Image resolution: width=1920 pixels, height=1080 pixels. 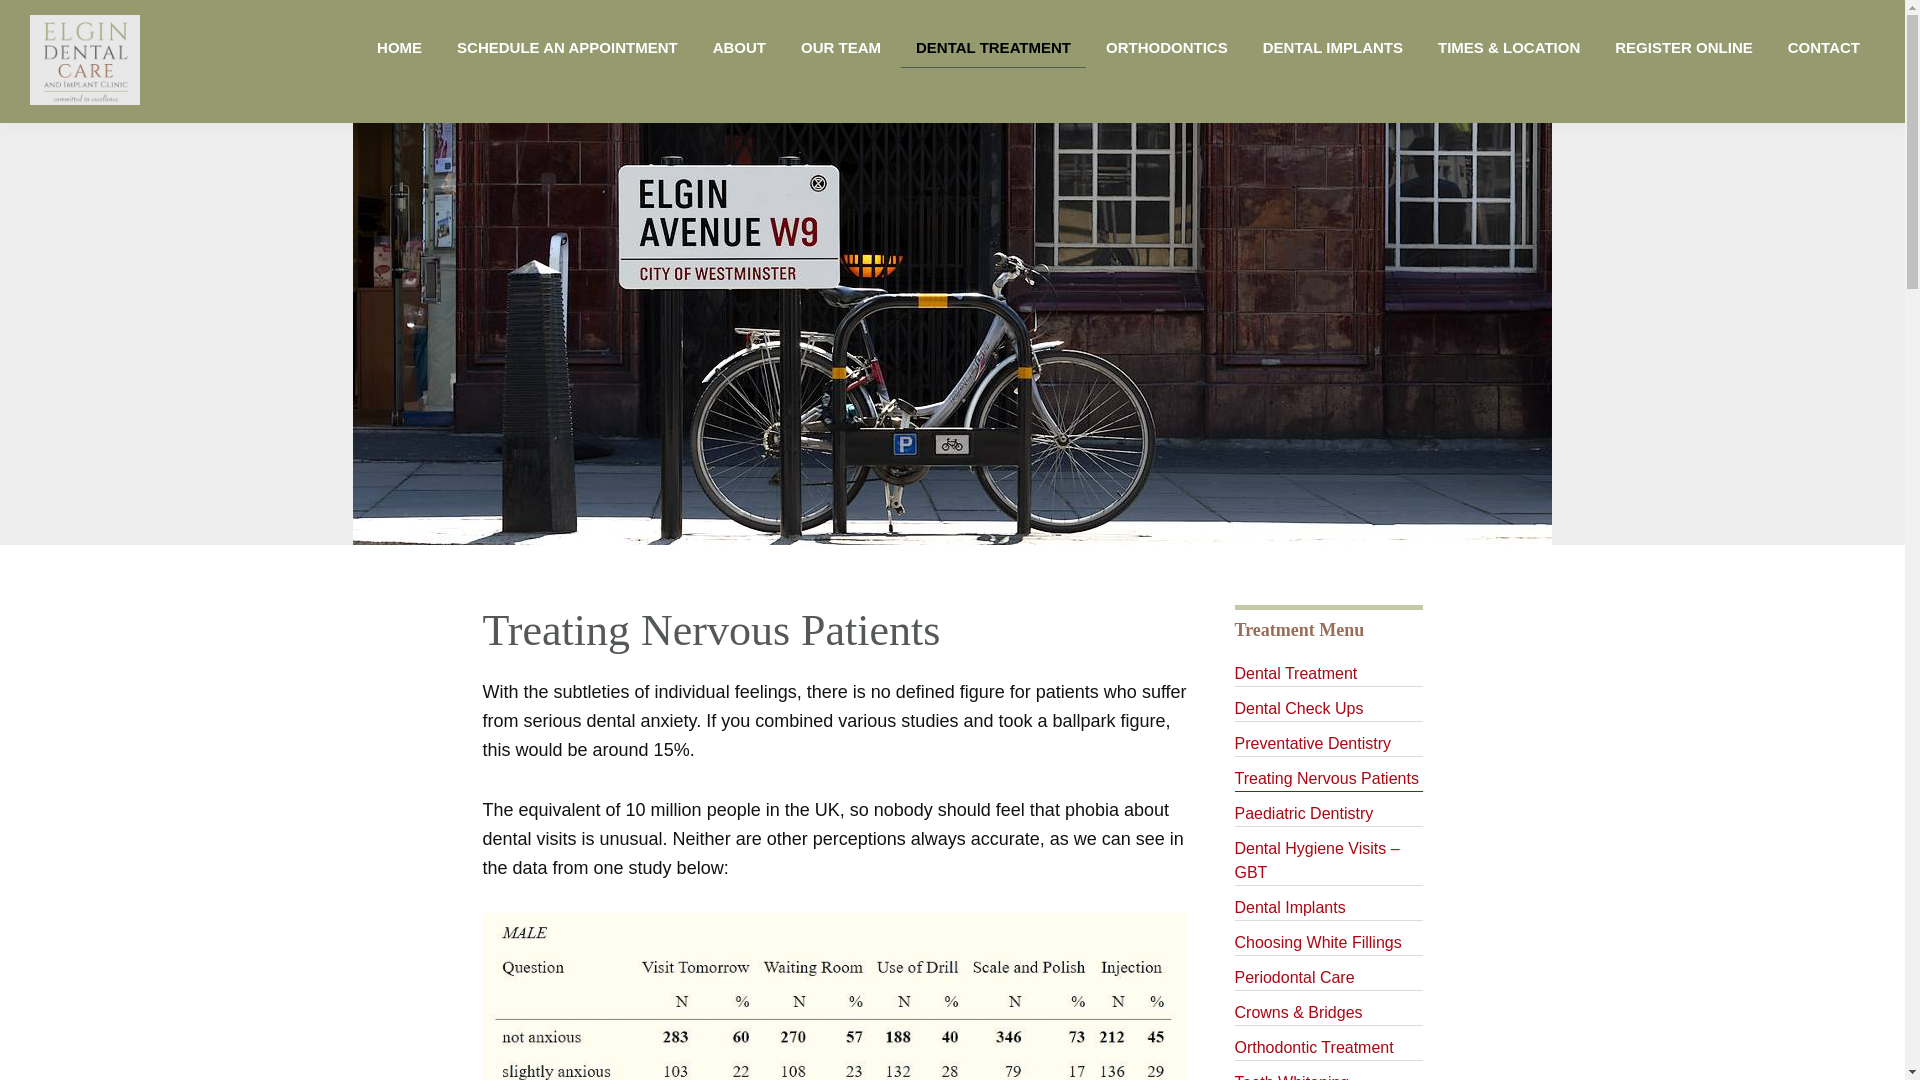 What do you see at coordinates (567, 47) in the screenshot?
I see `SCHEDULE AN APPOINTMENT` at bounding box center [567, 47].